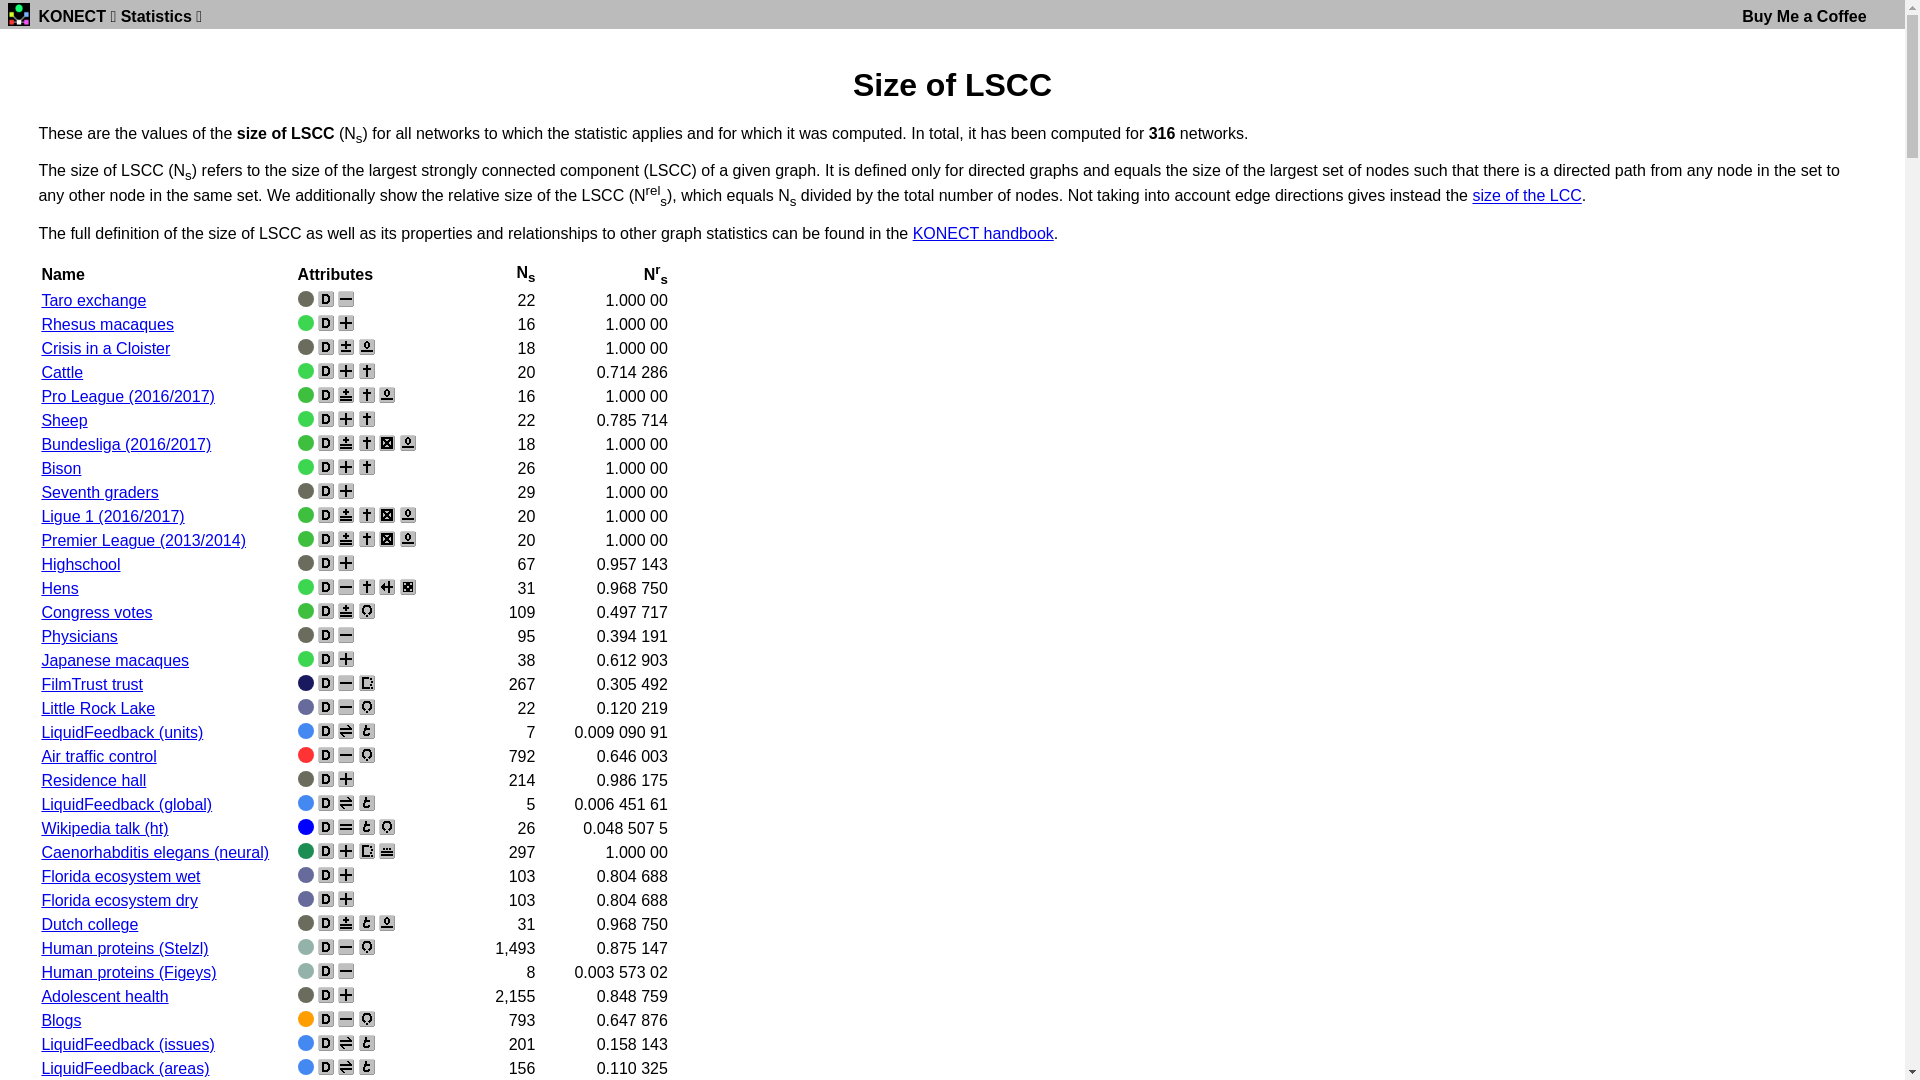 Image resolution: width=1920 pixels, height=1080 pixels. I want to click on Little Rock Lake, so click(98, 708).